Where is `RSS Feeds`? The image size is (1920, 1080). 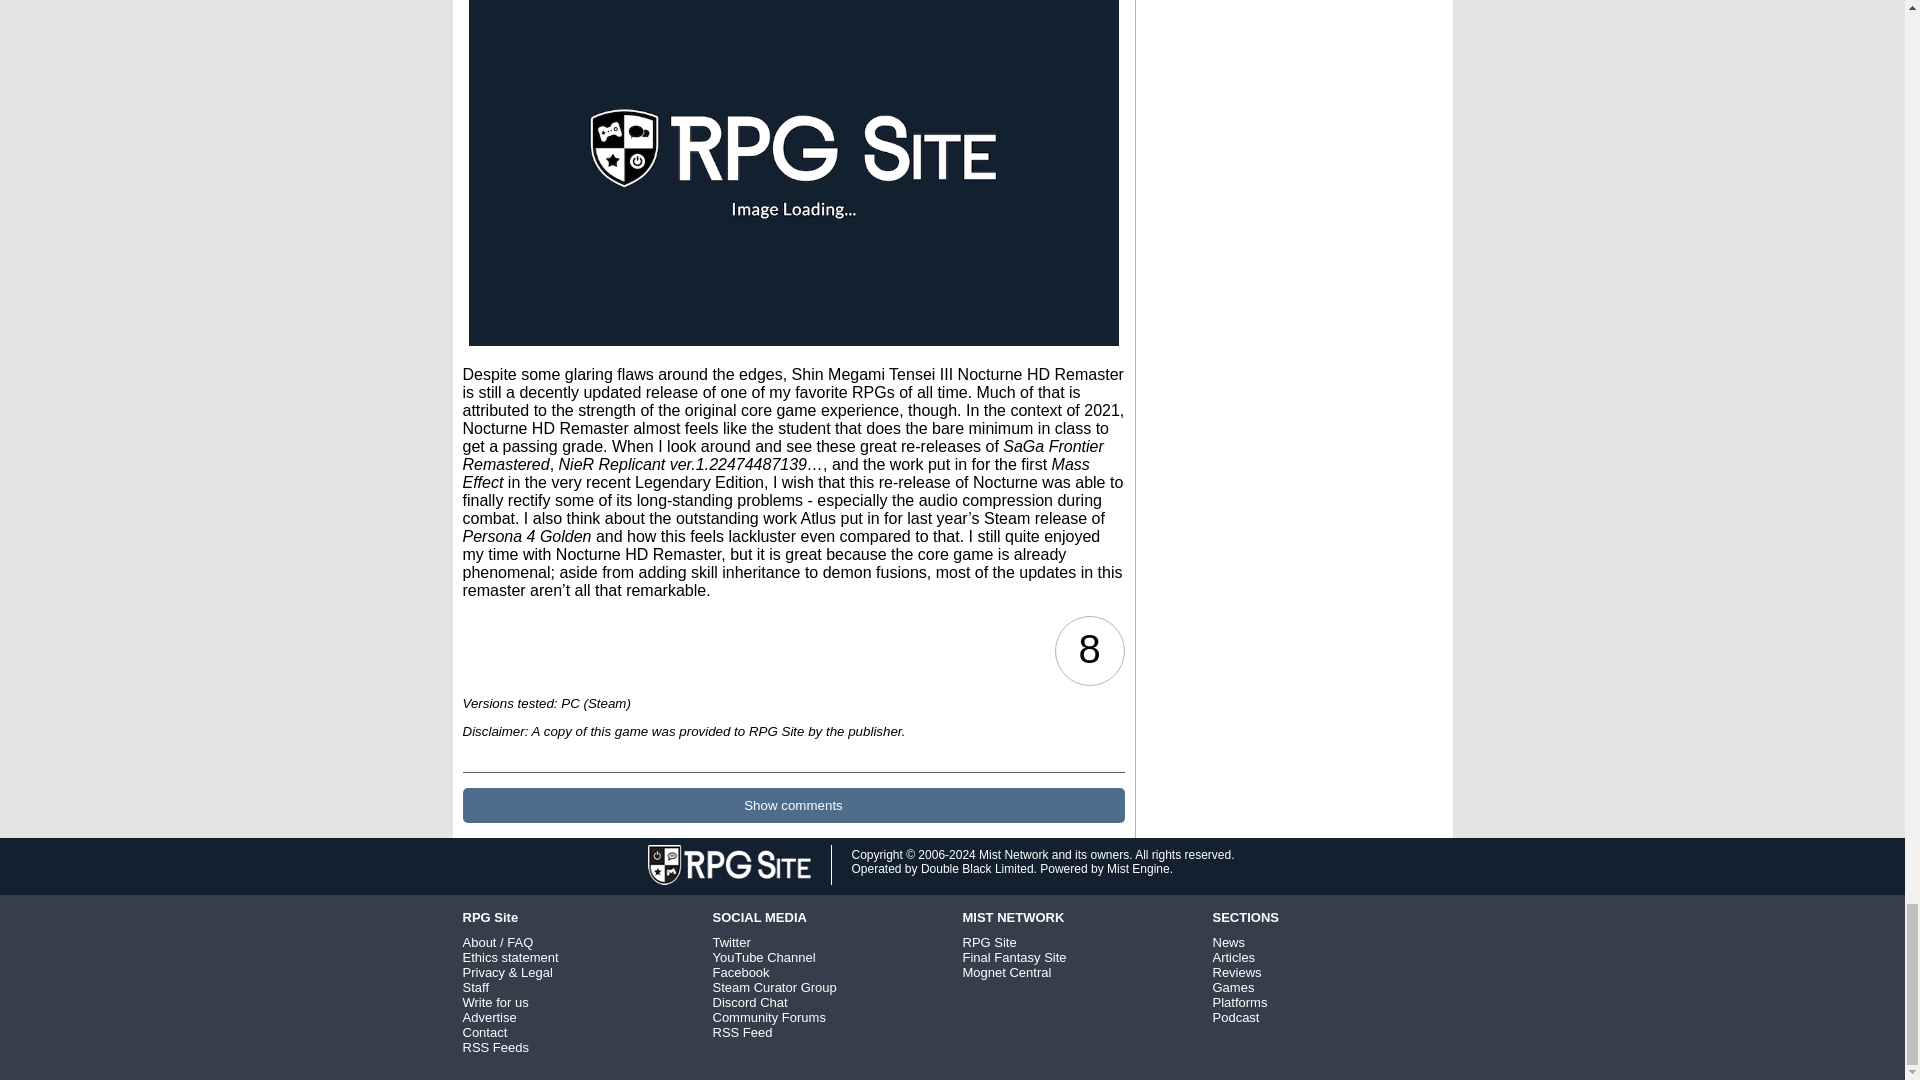
RSS Feeds is located at coordinates (495, 1048).